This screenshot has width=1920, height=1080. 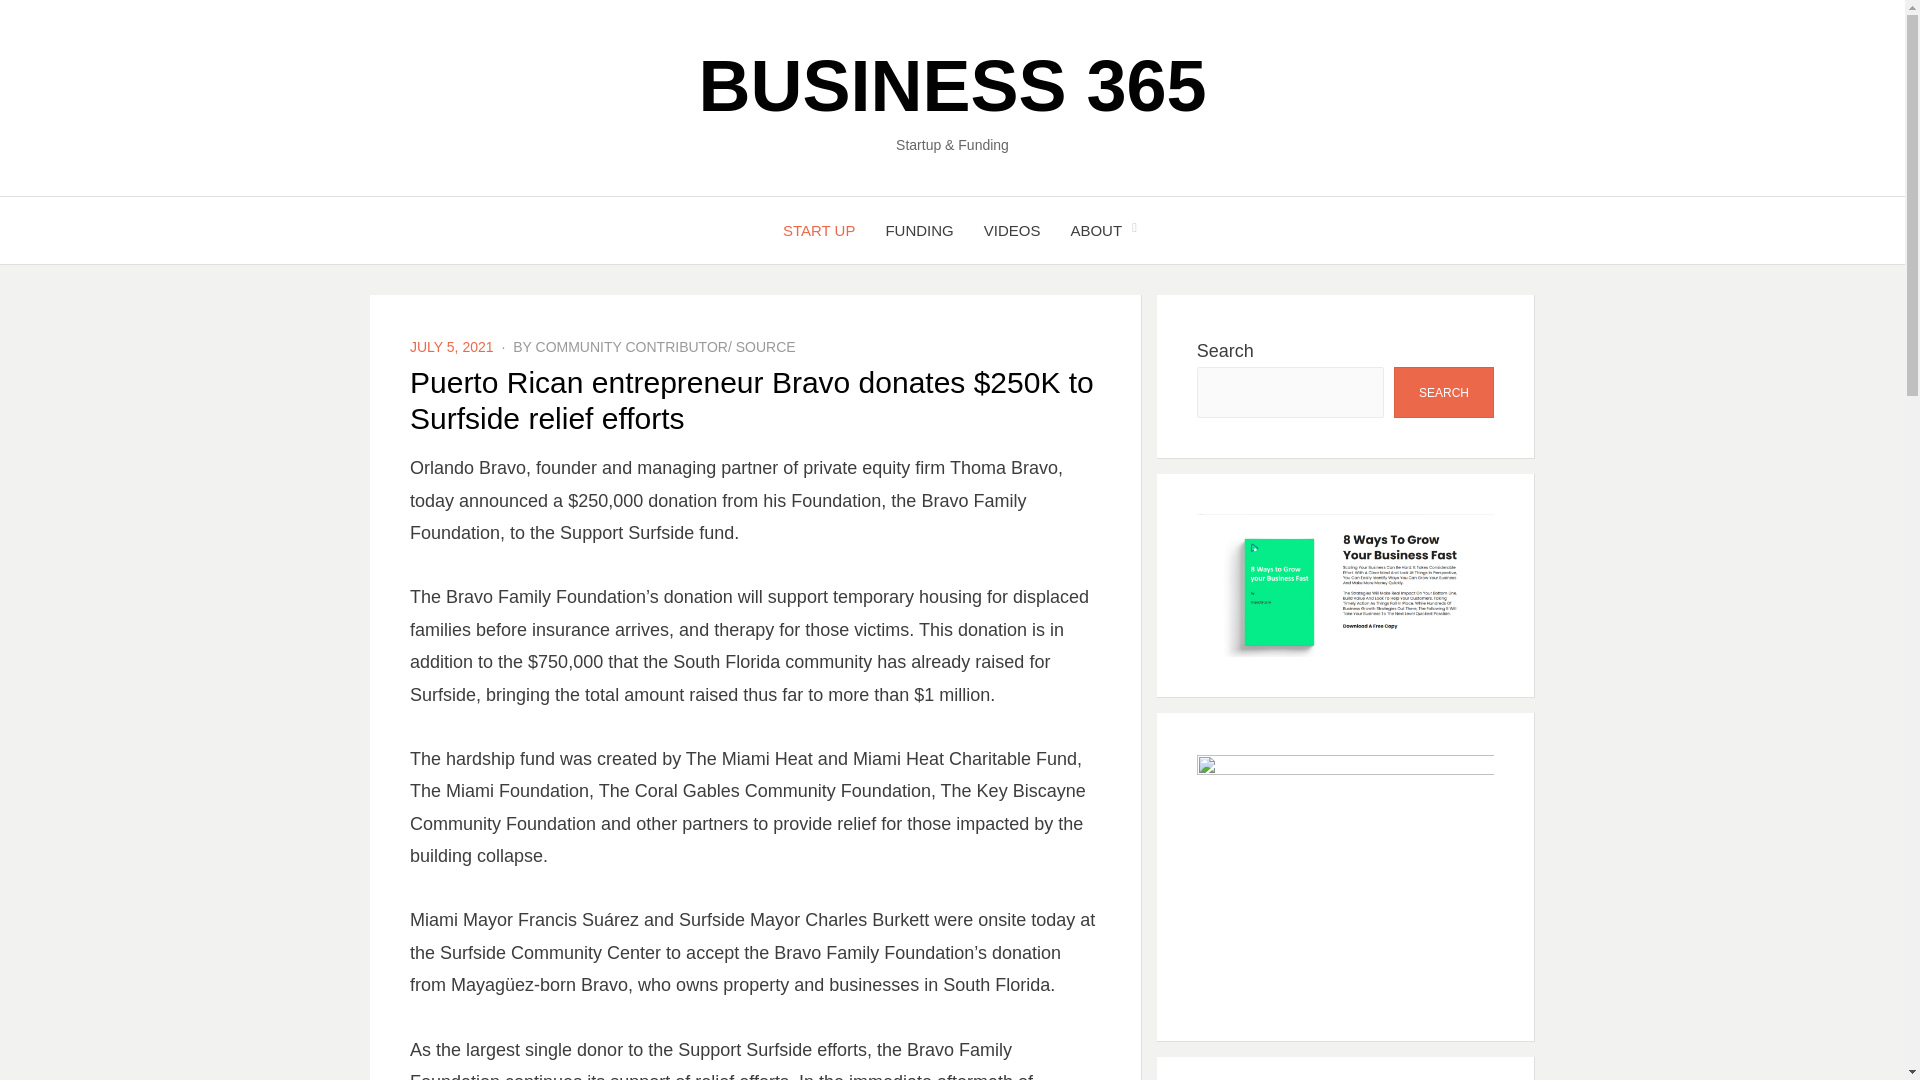 I want to click on ABOUT, so click(x=1095, y=230).